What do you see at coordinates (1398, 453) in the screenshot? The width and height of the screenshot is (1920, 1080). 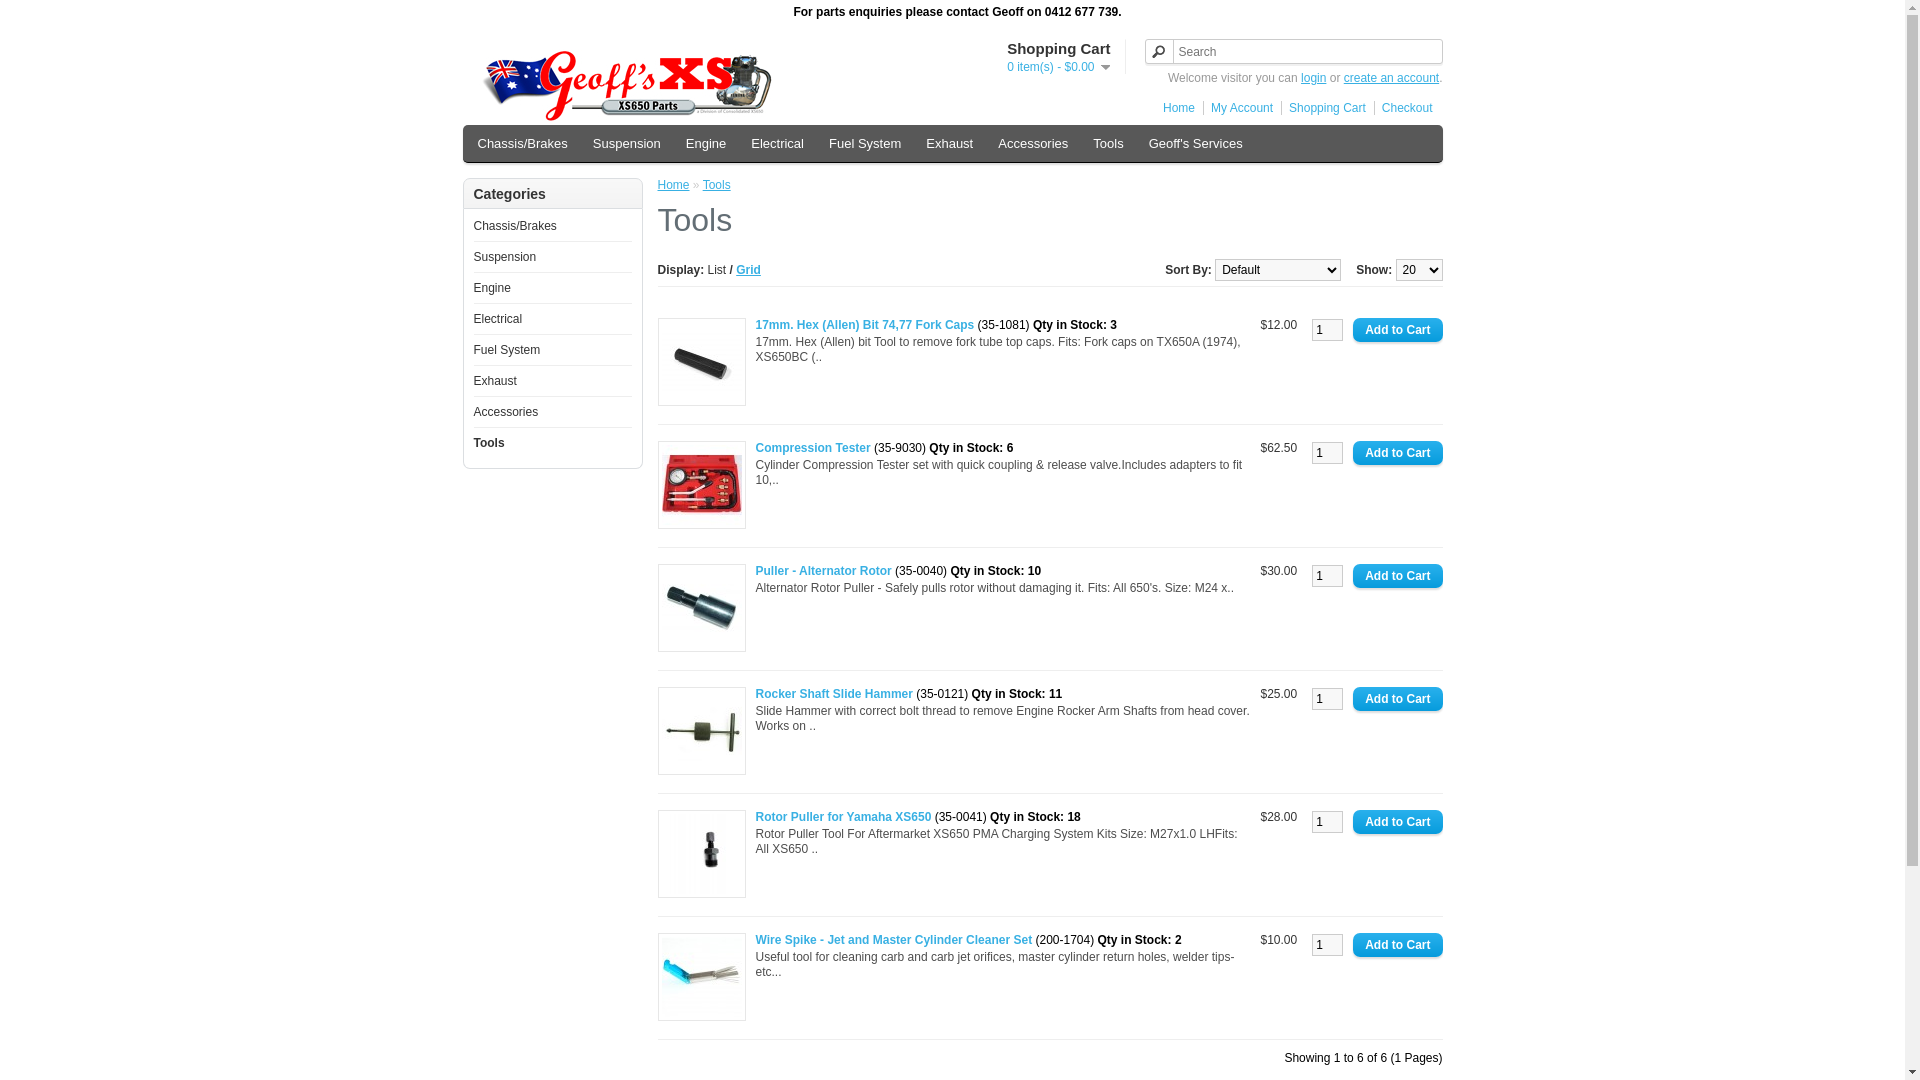 I see `Add to Cart` at bounding box center [1398, 453].